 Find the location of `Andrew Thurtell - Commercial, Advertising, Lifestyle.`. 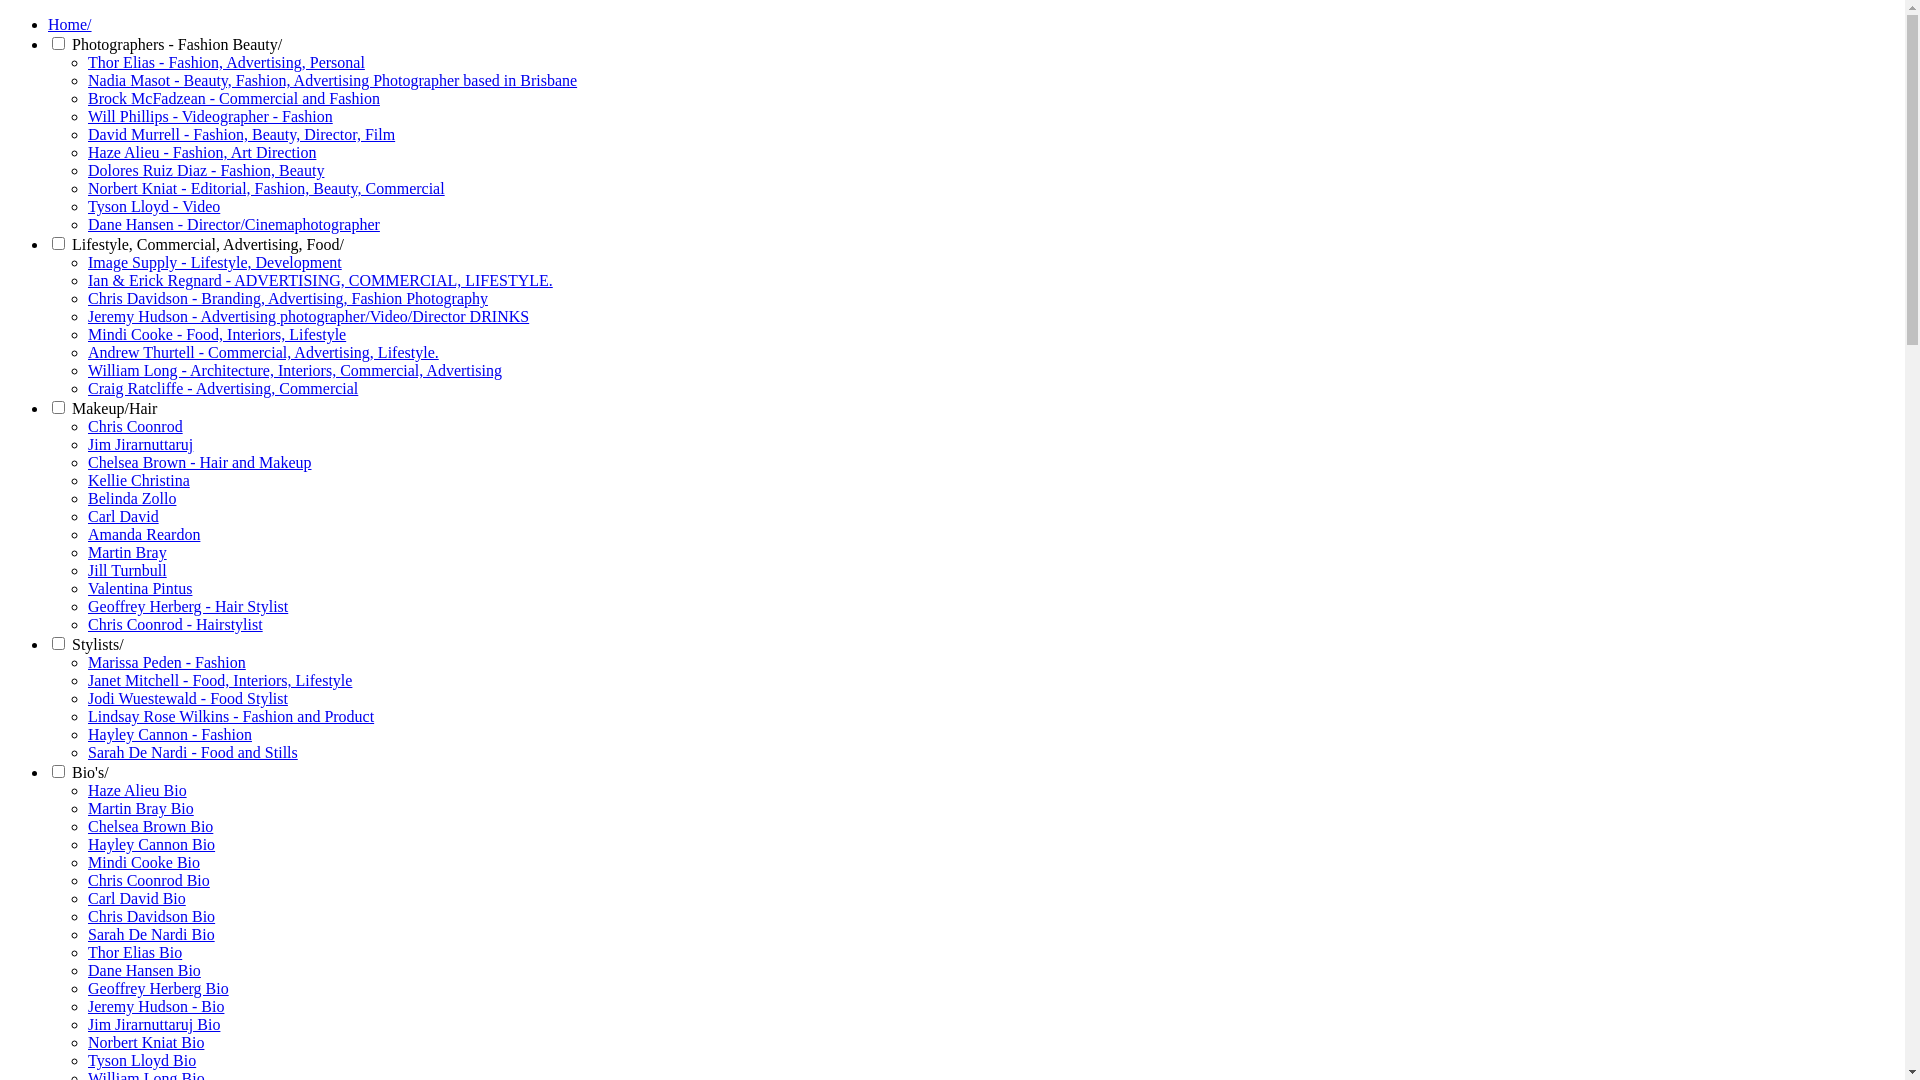

Andrew Thurtell - Commercial, Advertising, Lifestyle. is located at coordinates (264, 352).